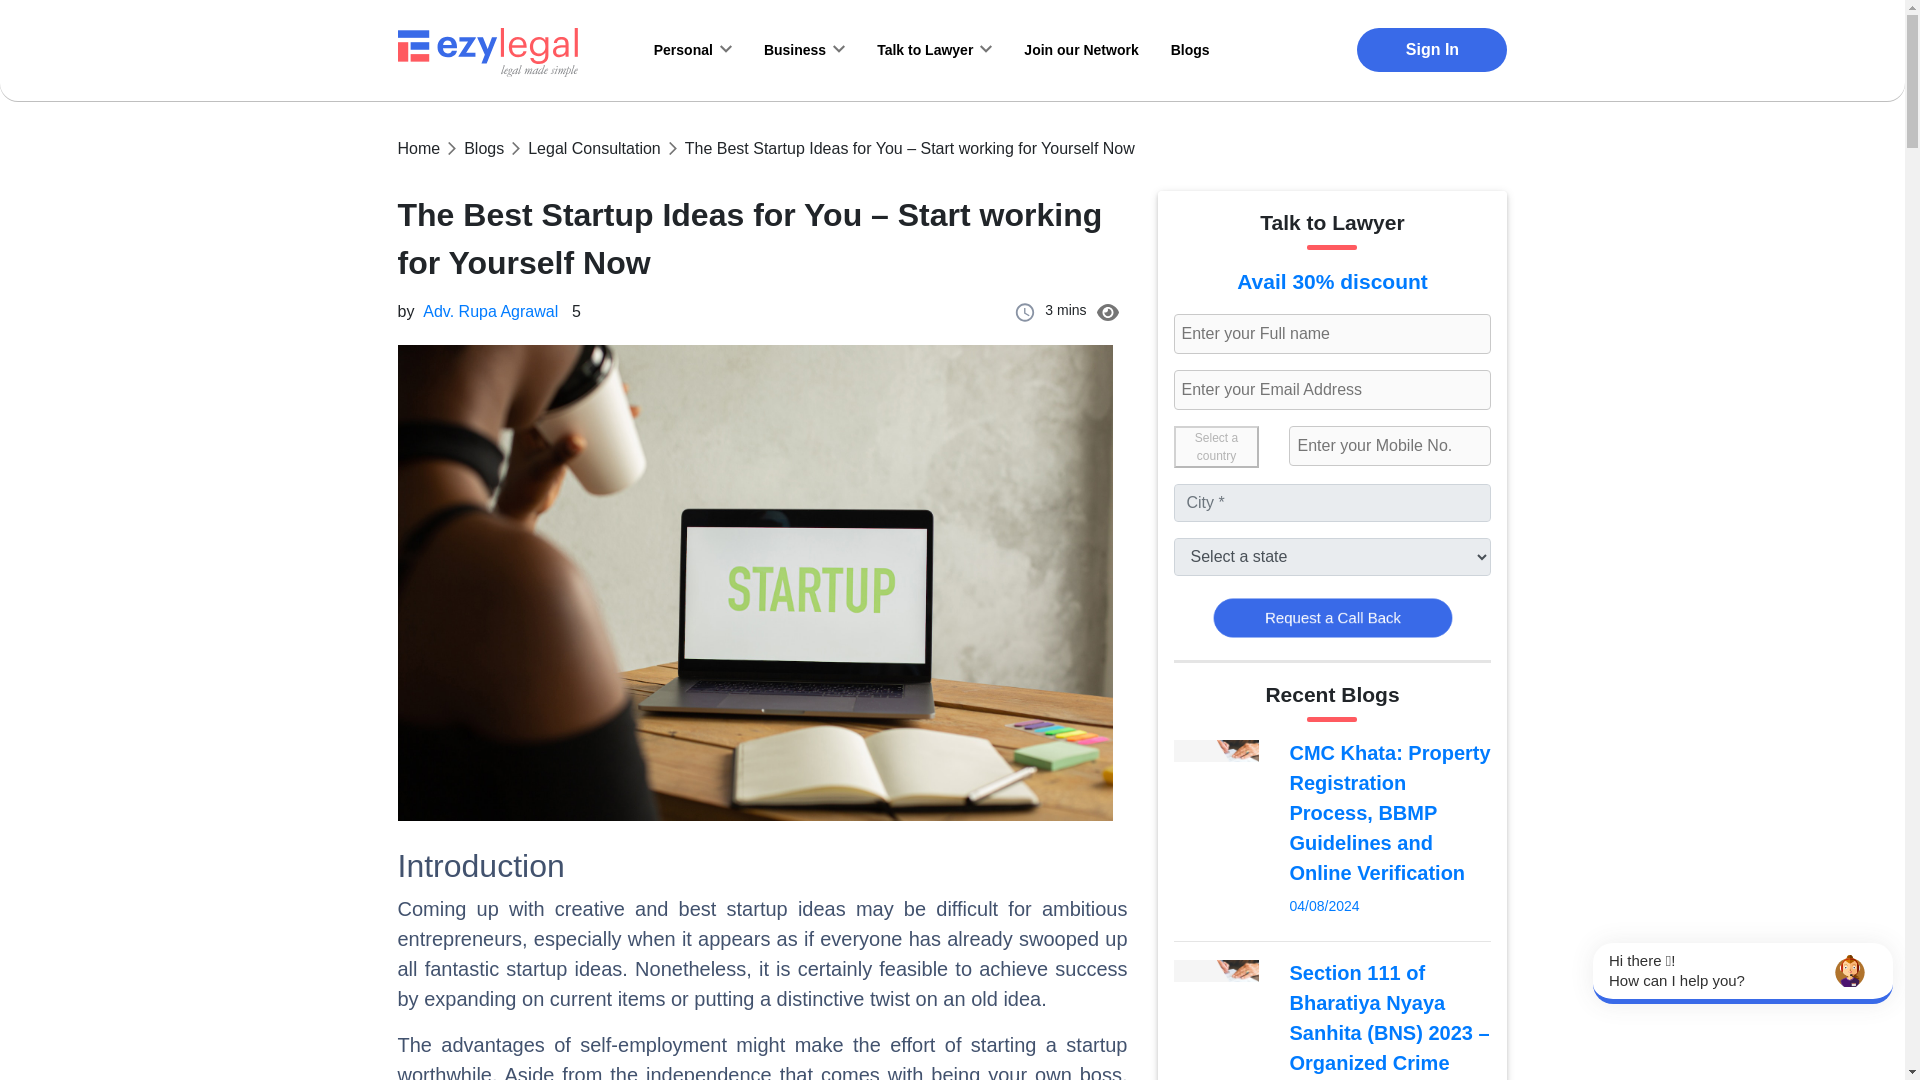  What do you see at coordinates (1080, 49) in the screenshot?
I see `Join our Network` at bounding box center [1080, 49].